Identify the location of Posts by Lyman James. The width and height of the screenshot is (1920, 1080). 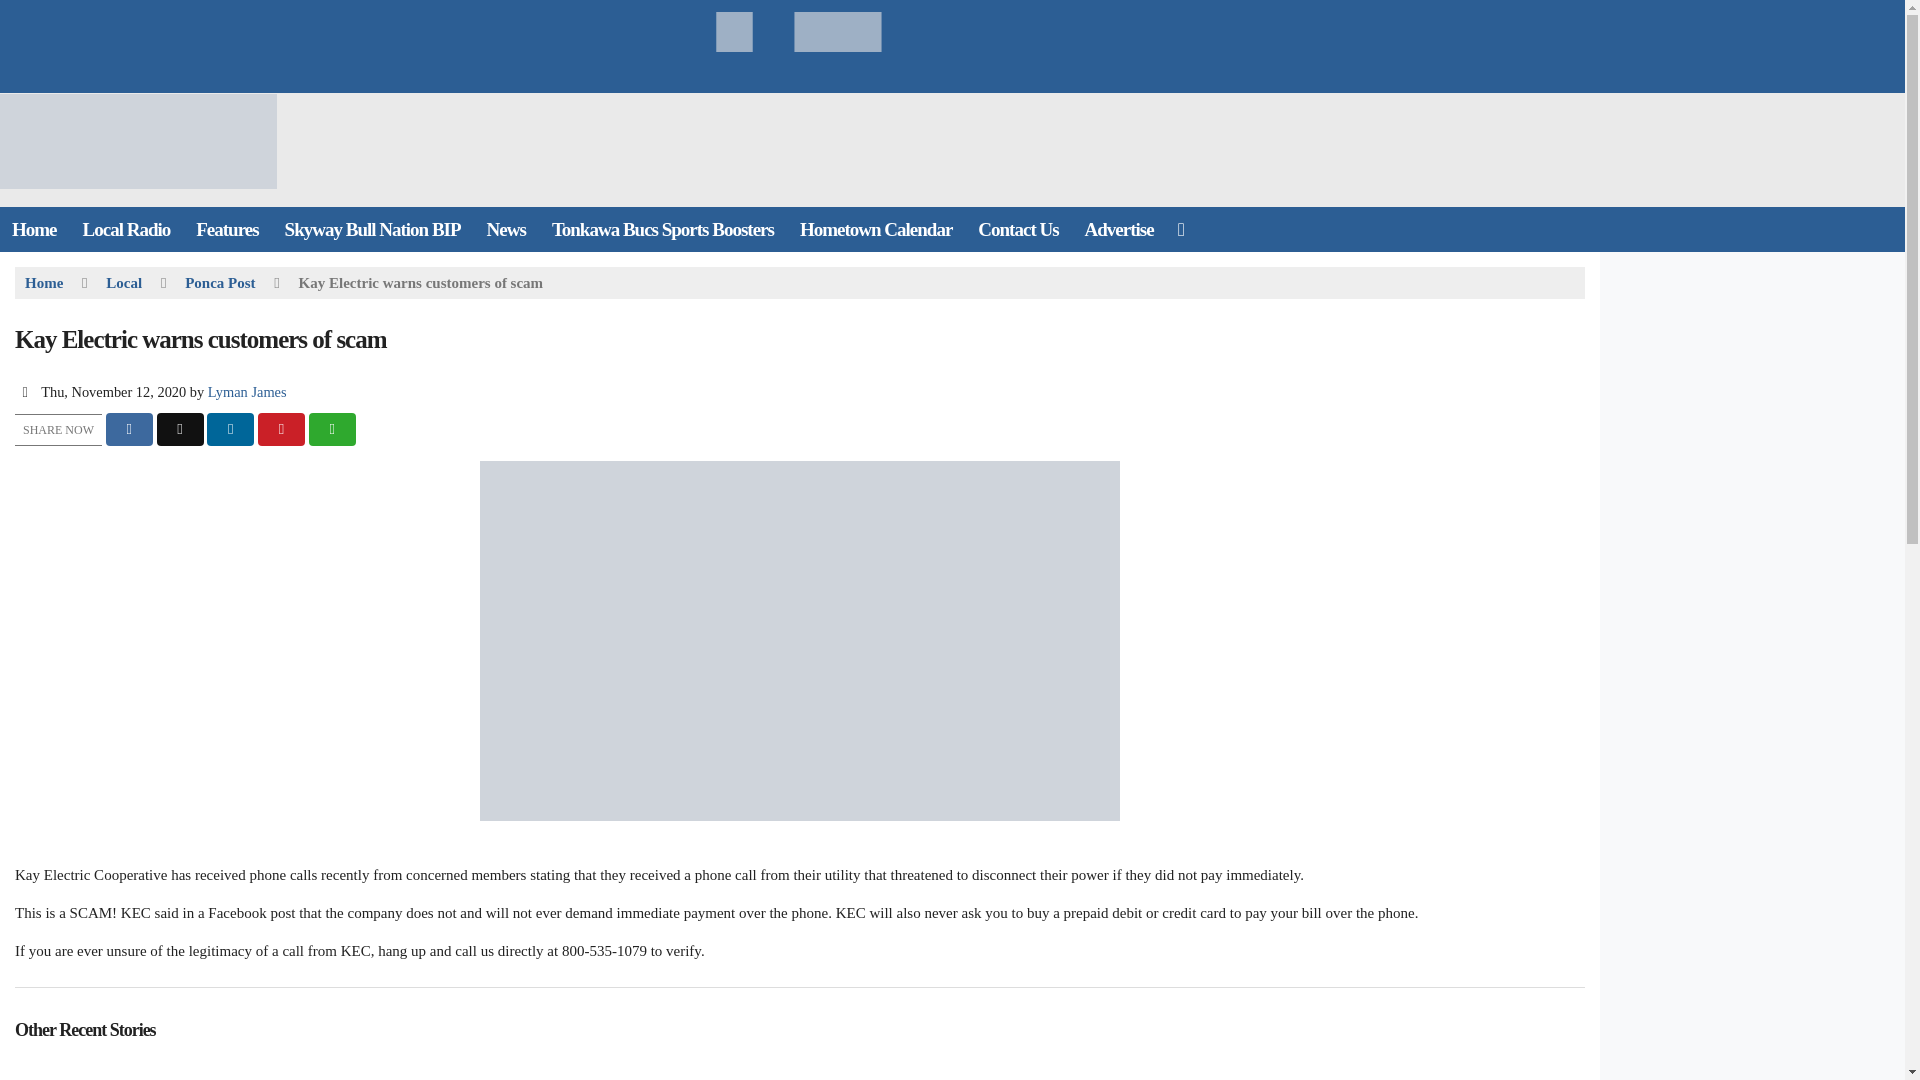
(246, 392).